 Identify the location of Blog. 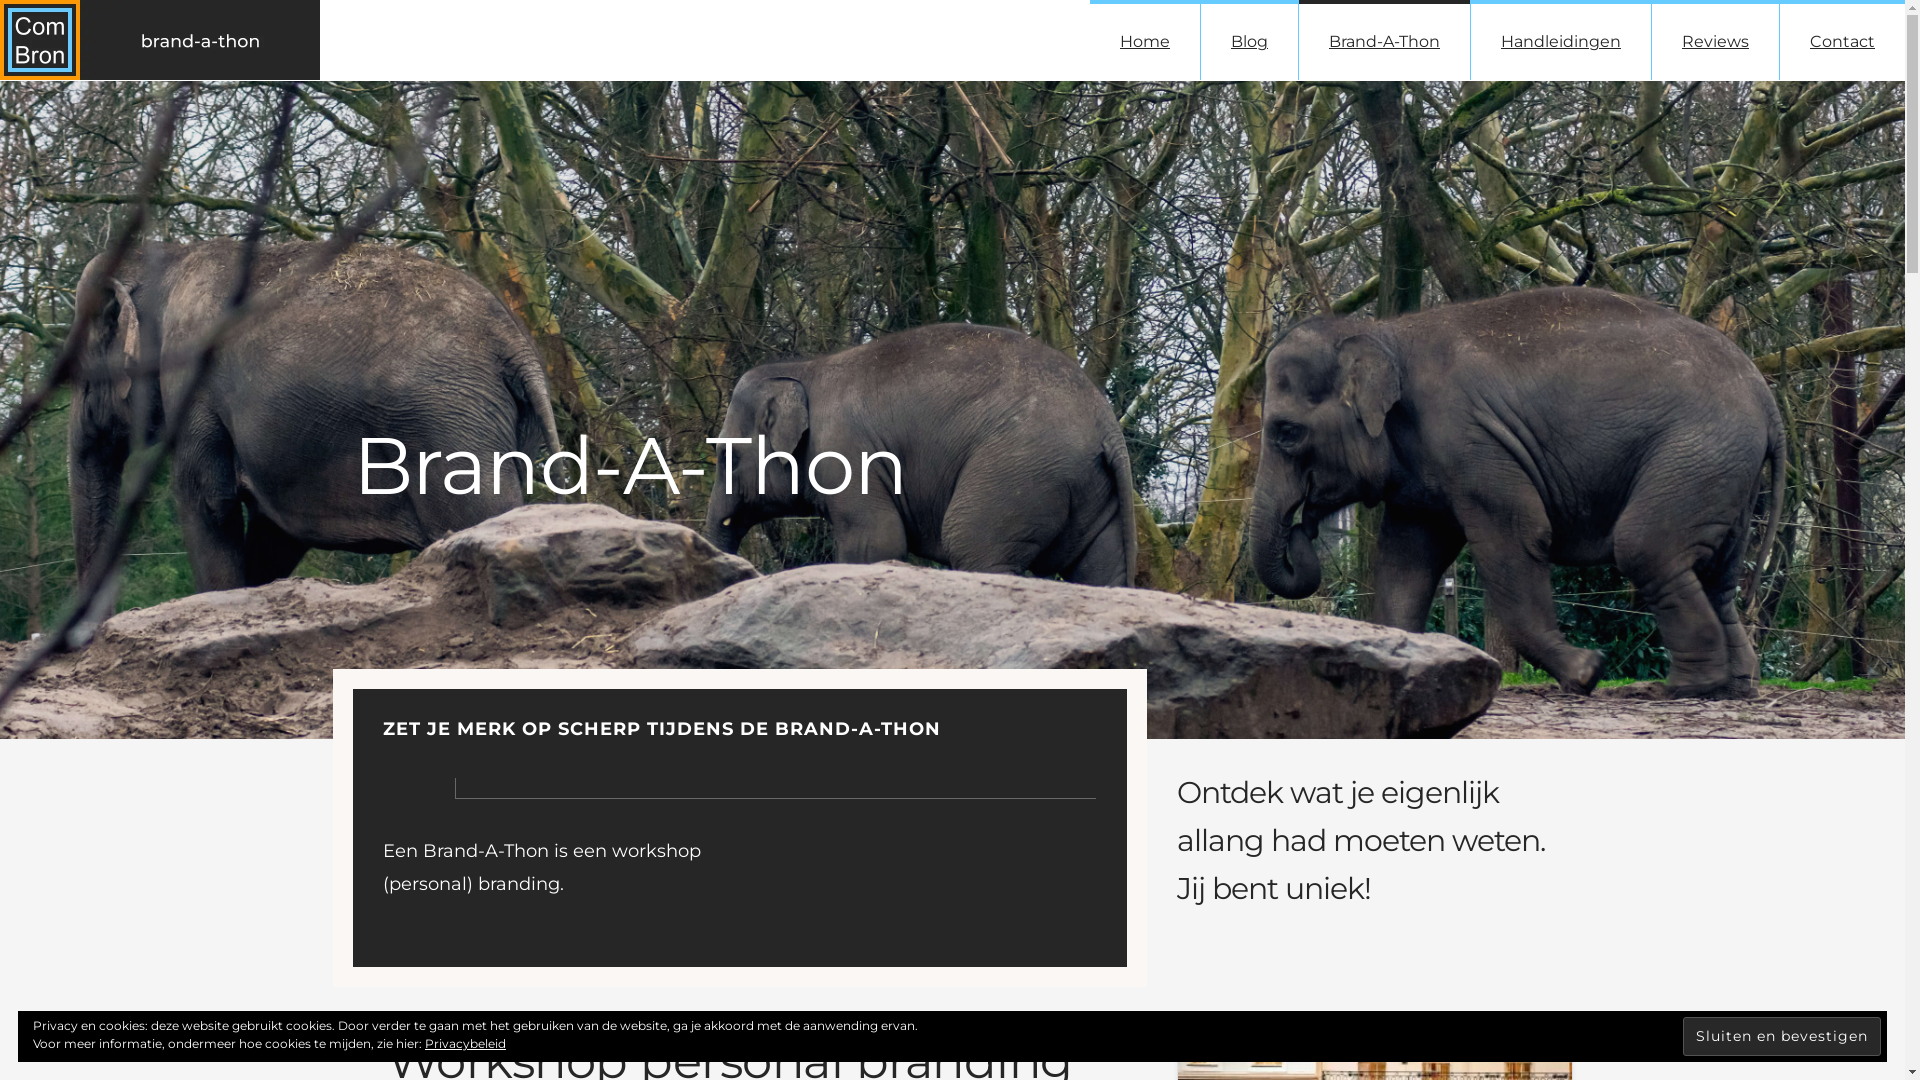
(1250, 40).